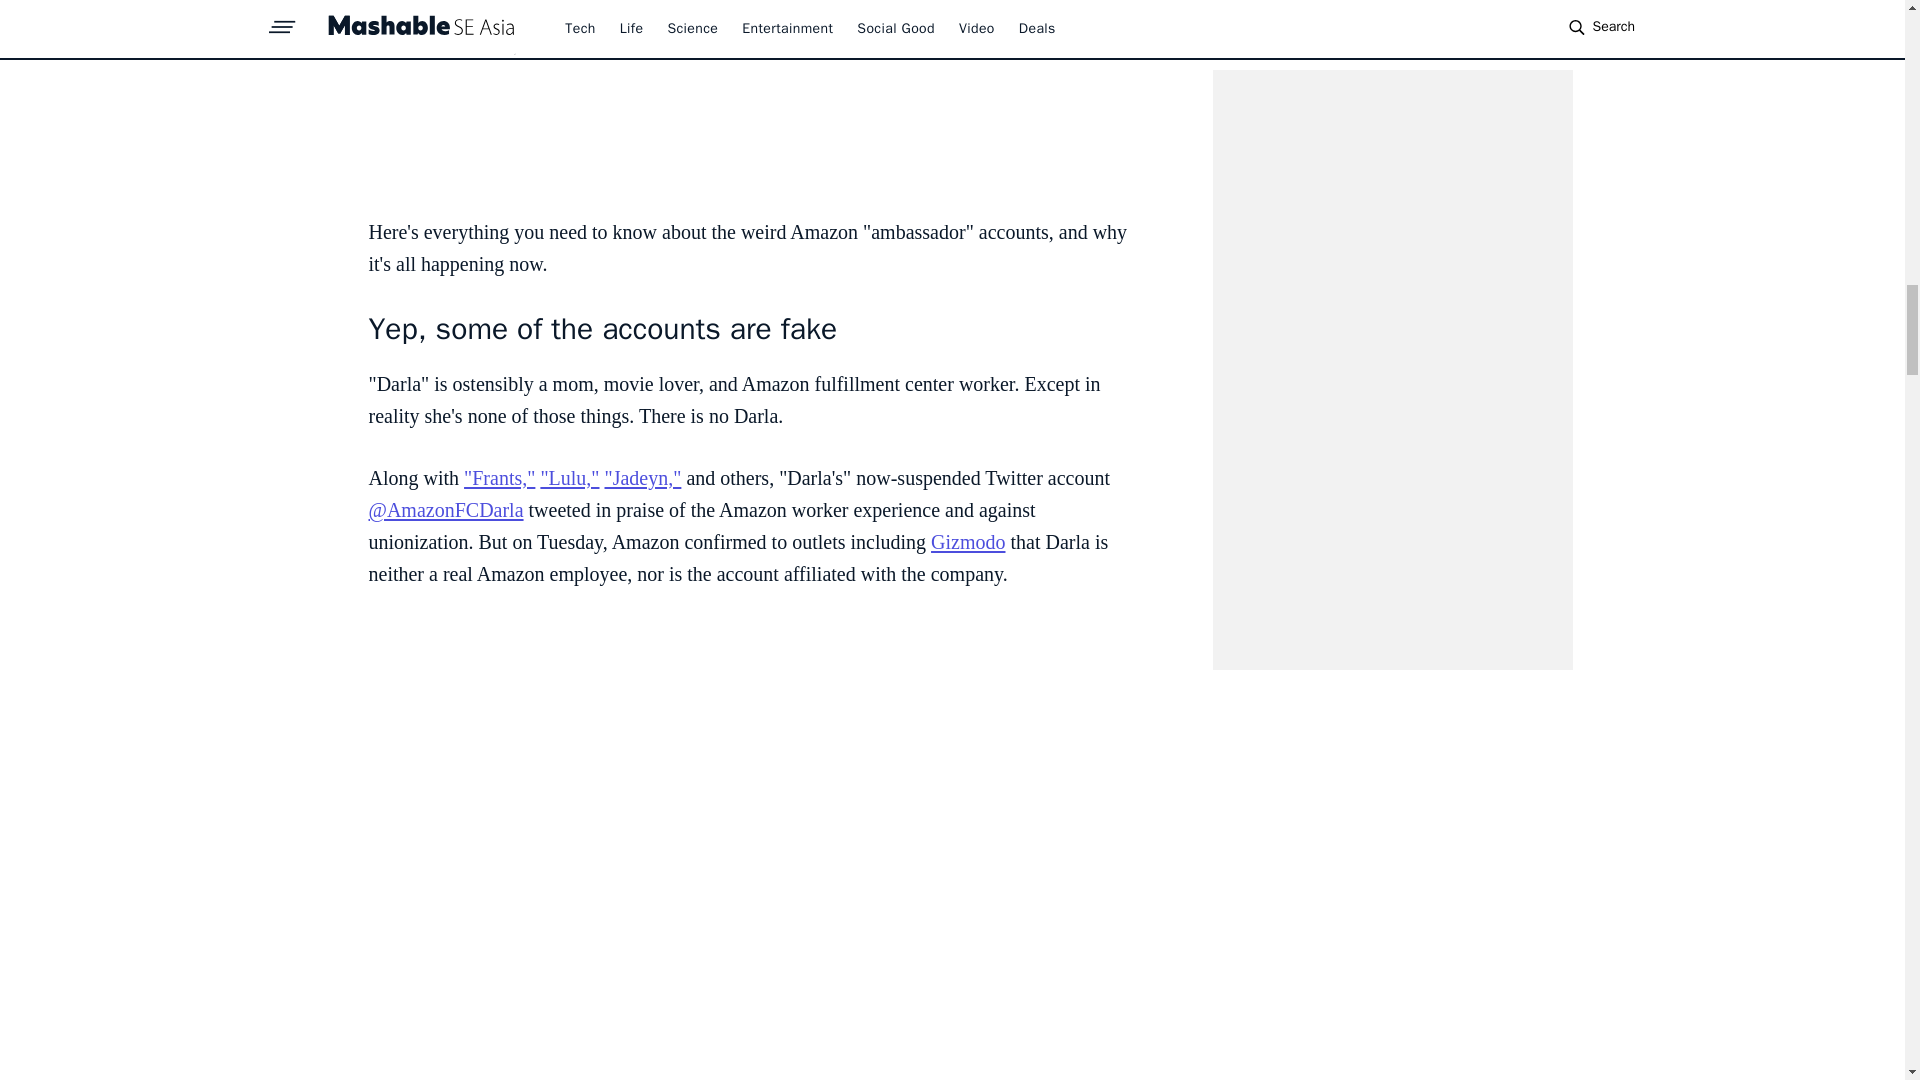 Image resolution: width=1920 pixels, height=1080 pixels. What do you see at coordinates (642, 478) in the screenshot?
I see `"Jadeyn,"` at bounding box center [642, 478].